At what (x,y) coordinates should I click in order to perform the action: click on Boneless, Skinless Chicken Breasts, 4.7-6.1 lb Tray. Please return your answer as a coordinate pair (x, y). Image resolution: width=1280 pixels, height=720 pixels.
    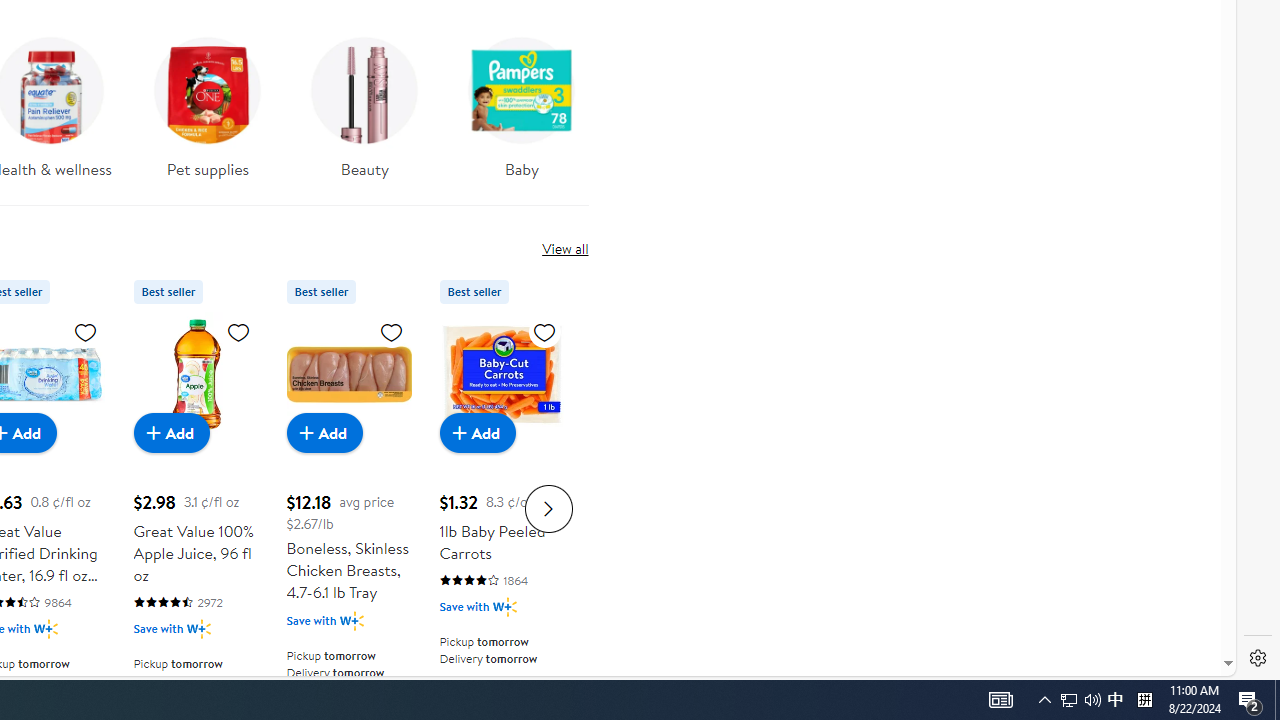
    Looking at the image, I should click on (348, 374).